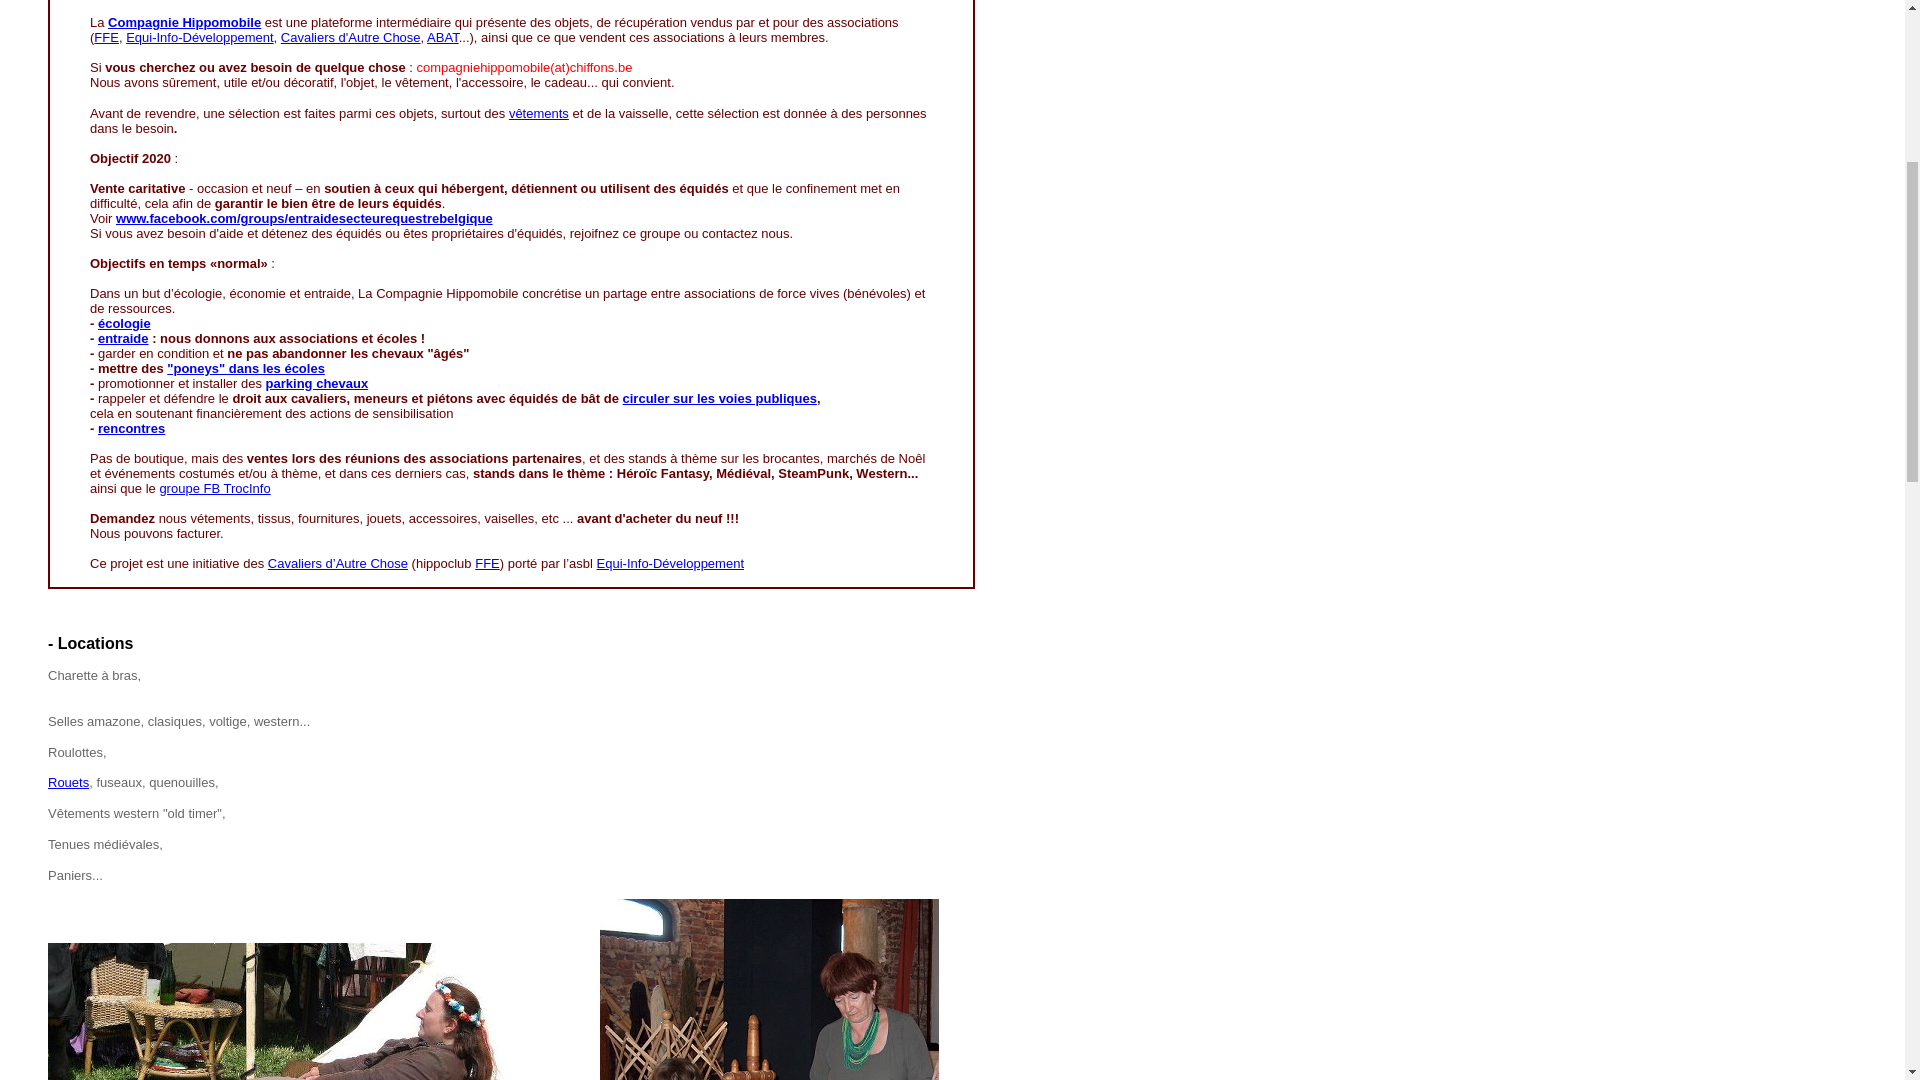 The image size is (1920, 1080). I want to click on circuler sur les voies publiques, so click(720, 894).